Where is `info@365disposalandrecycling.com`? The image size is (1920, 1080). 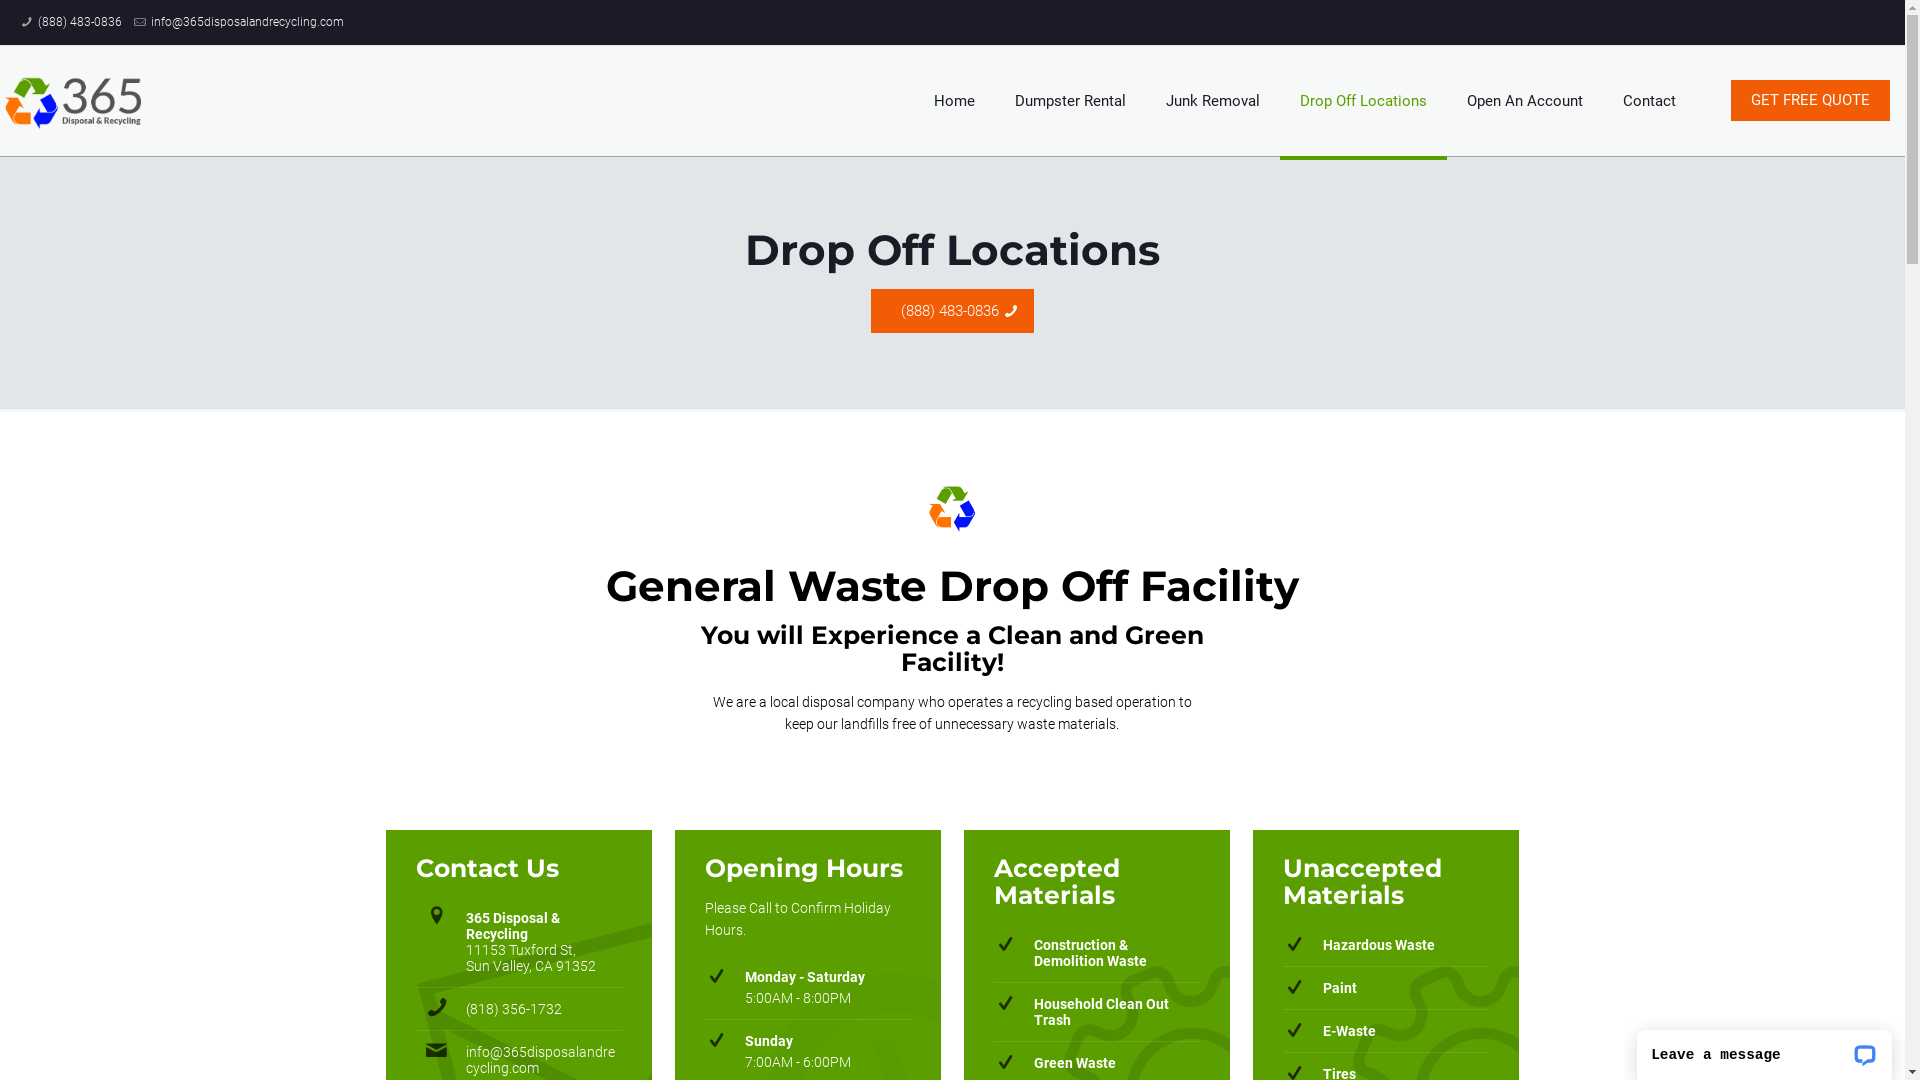 info@365disposalandrecycling.com is located at coordinates (248, 22).